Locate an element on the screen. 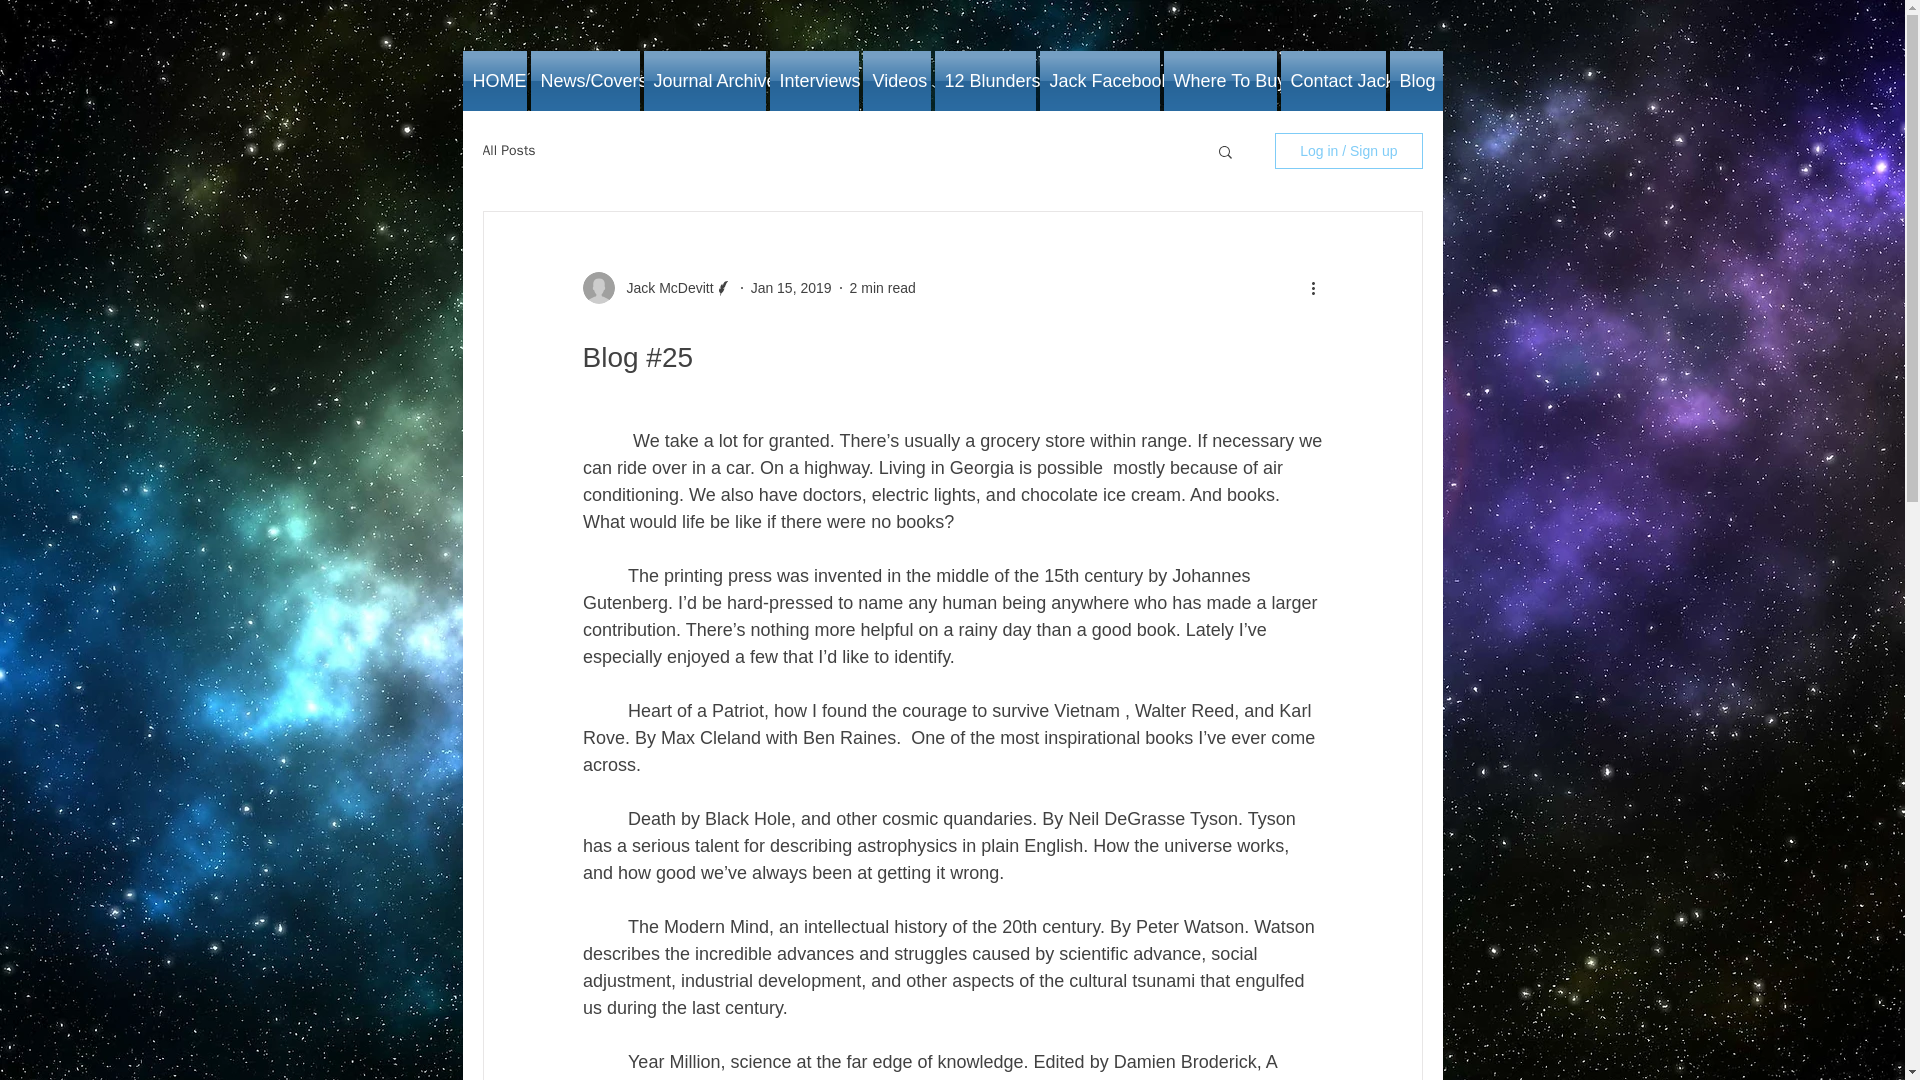 The height and width of the screenshot is (1080, 1920). Contact Jack is located at coordinates (1332, 80).